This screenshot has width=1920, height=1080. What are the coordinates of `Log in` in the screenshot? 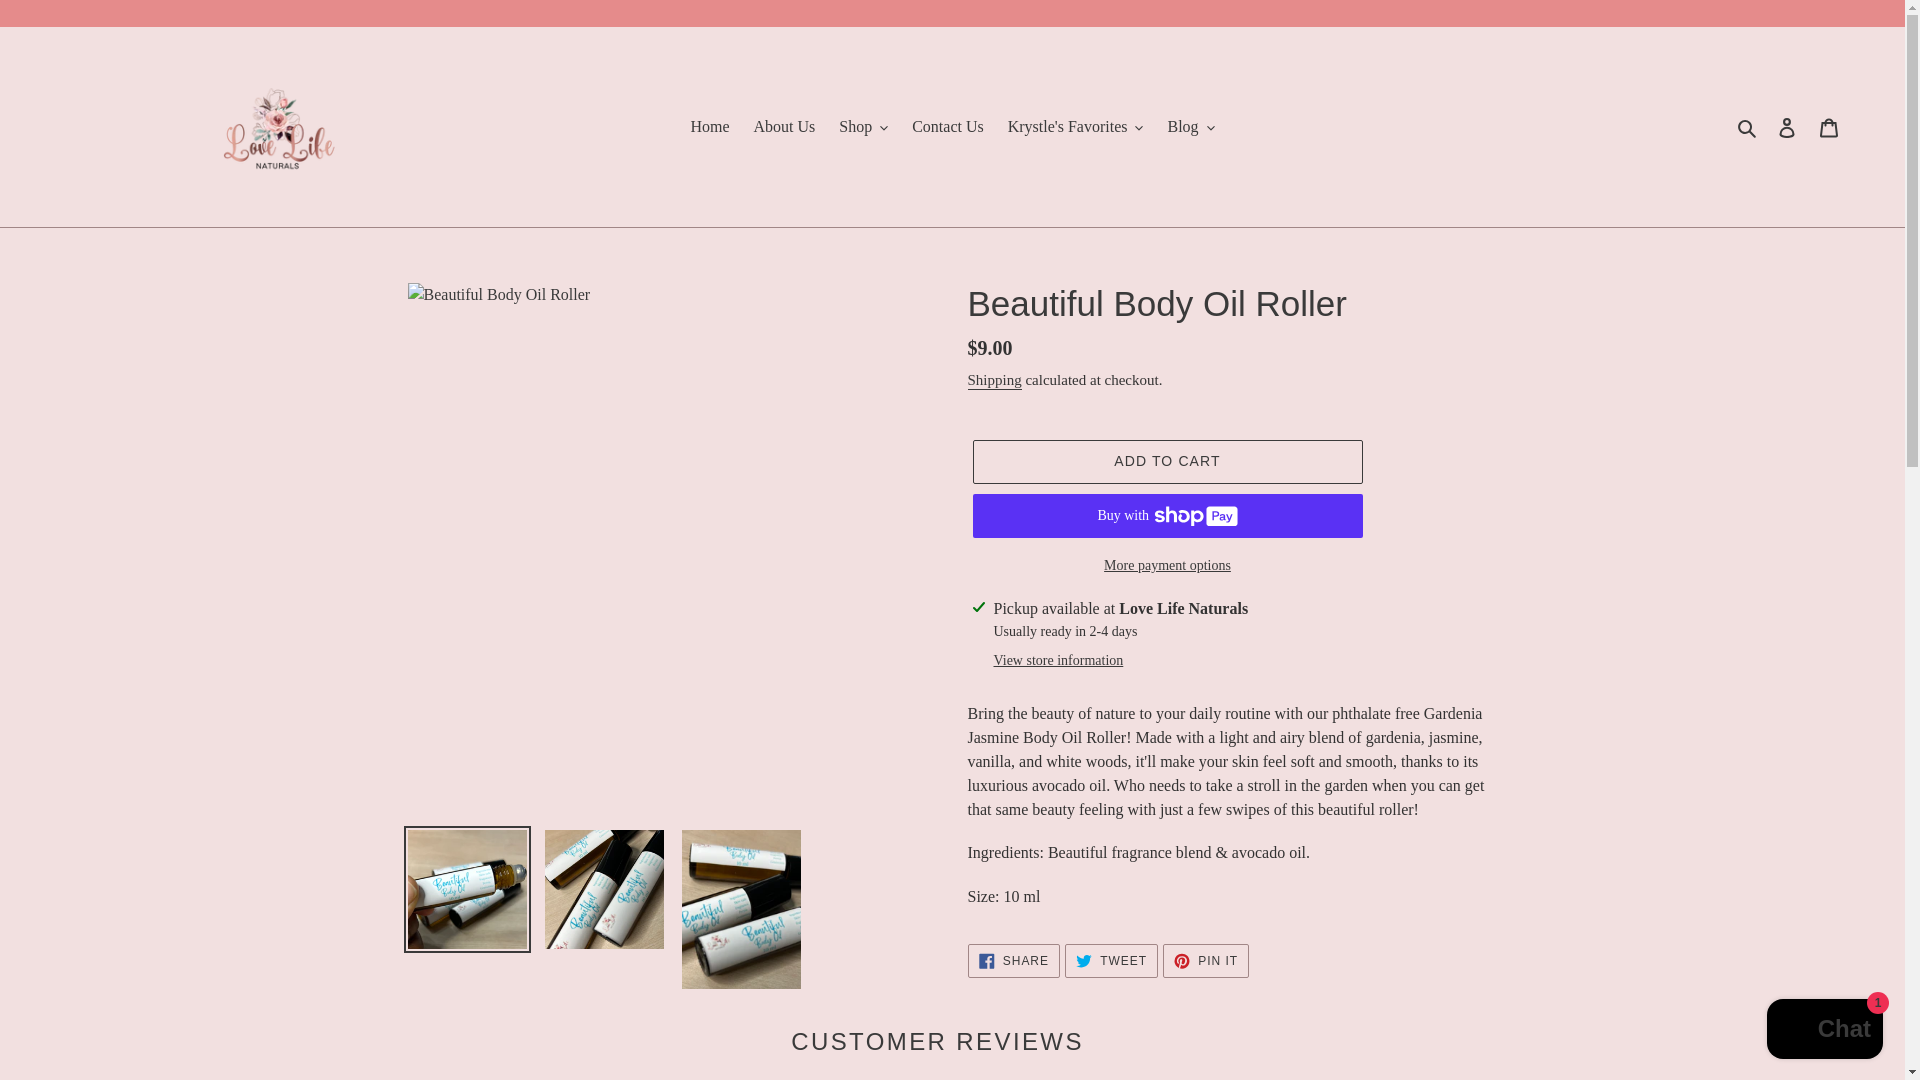 It's located at (1787, 126).